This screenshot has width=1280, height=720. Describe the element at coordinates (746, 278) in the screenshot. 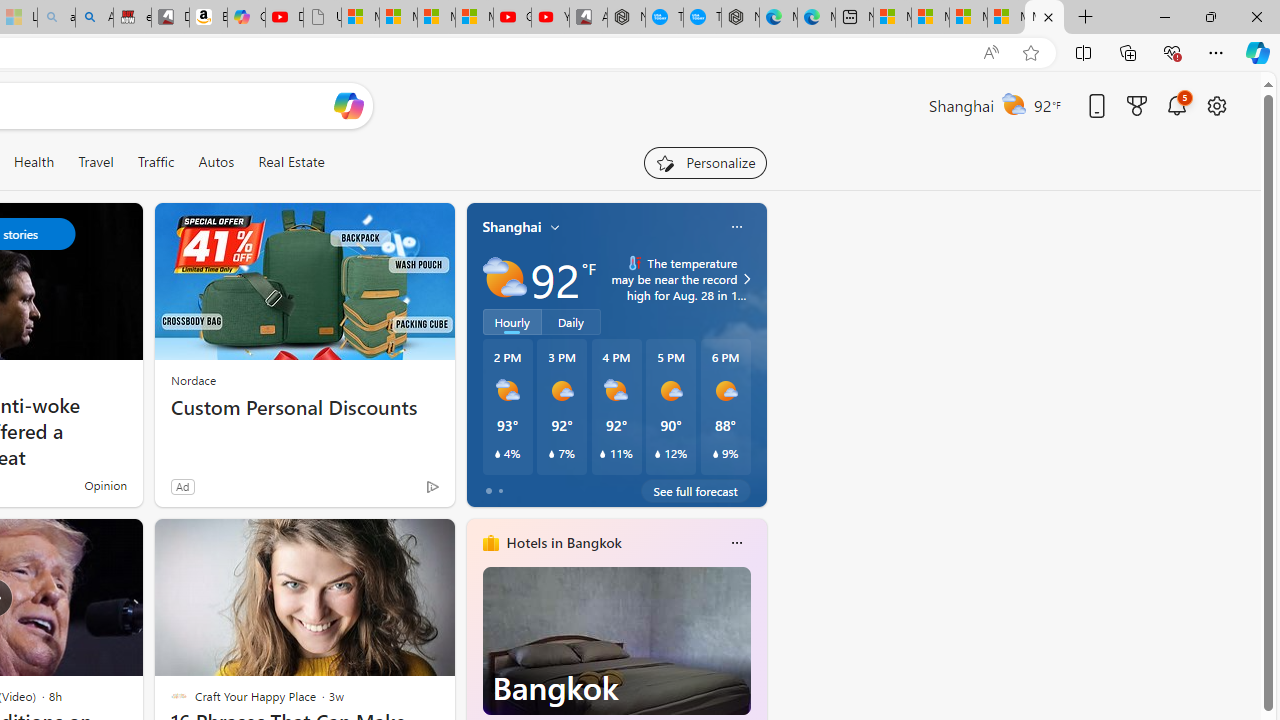

I see `Class: weather-arrow-glyph` at that location.